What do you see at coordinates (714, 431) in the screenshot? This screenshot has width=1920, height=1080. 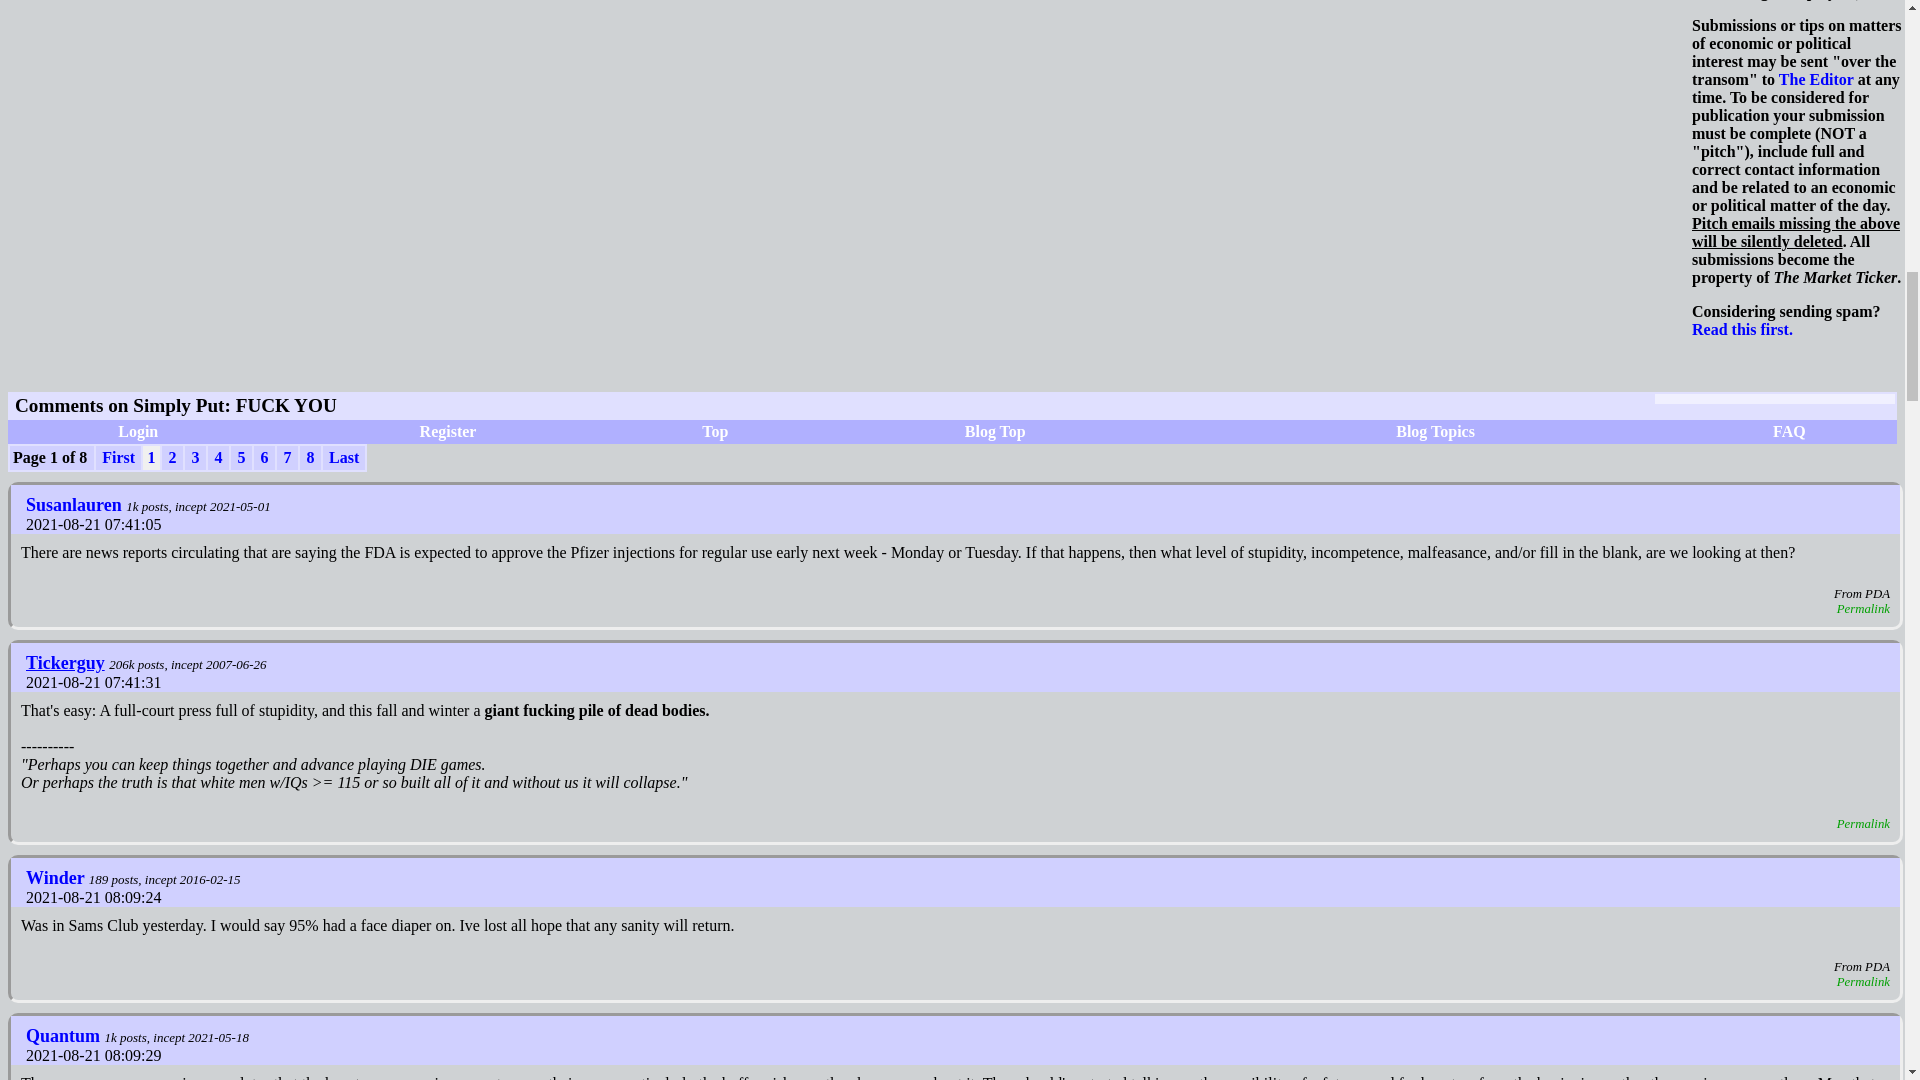 I see `Top` at bounding box center [714, 431].